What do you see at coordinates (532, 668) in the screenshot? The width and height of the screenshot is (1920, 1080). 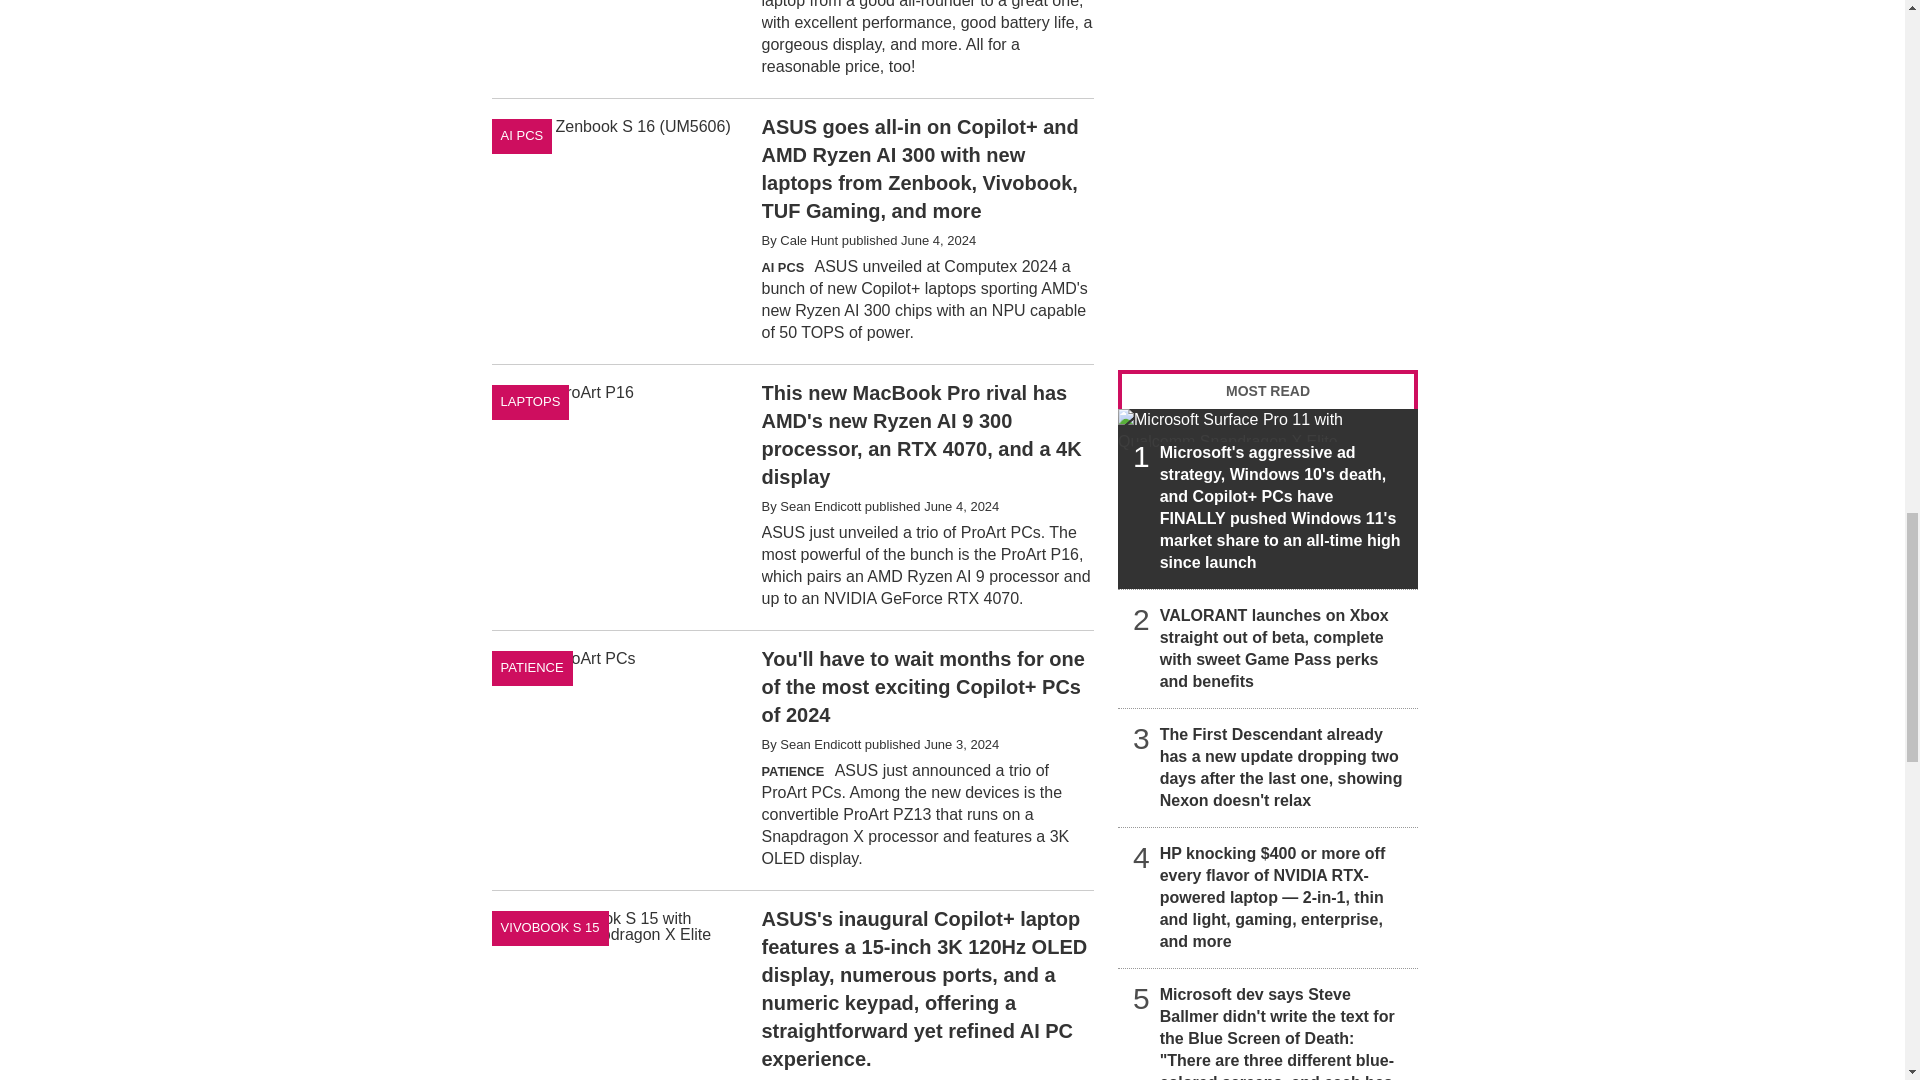 I see `PATIENCE` at bounding box center [532, 668].